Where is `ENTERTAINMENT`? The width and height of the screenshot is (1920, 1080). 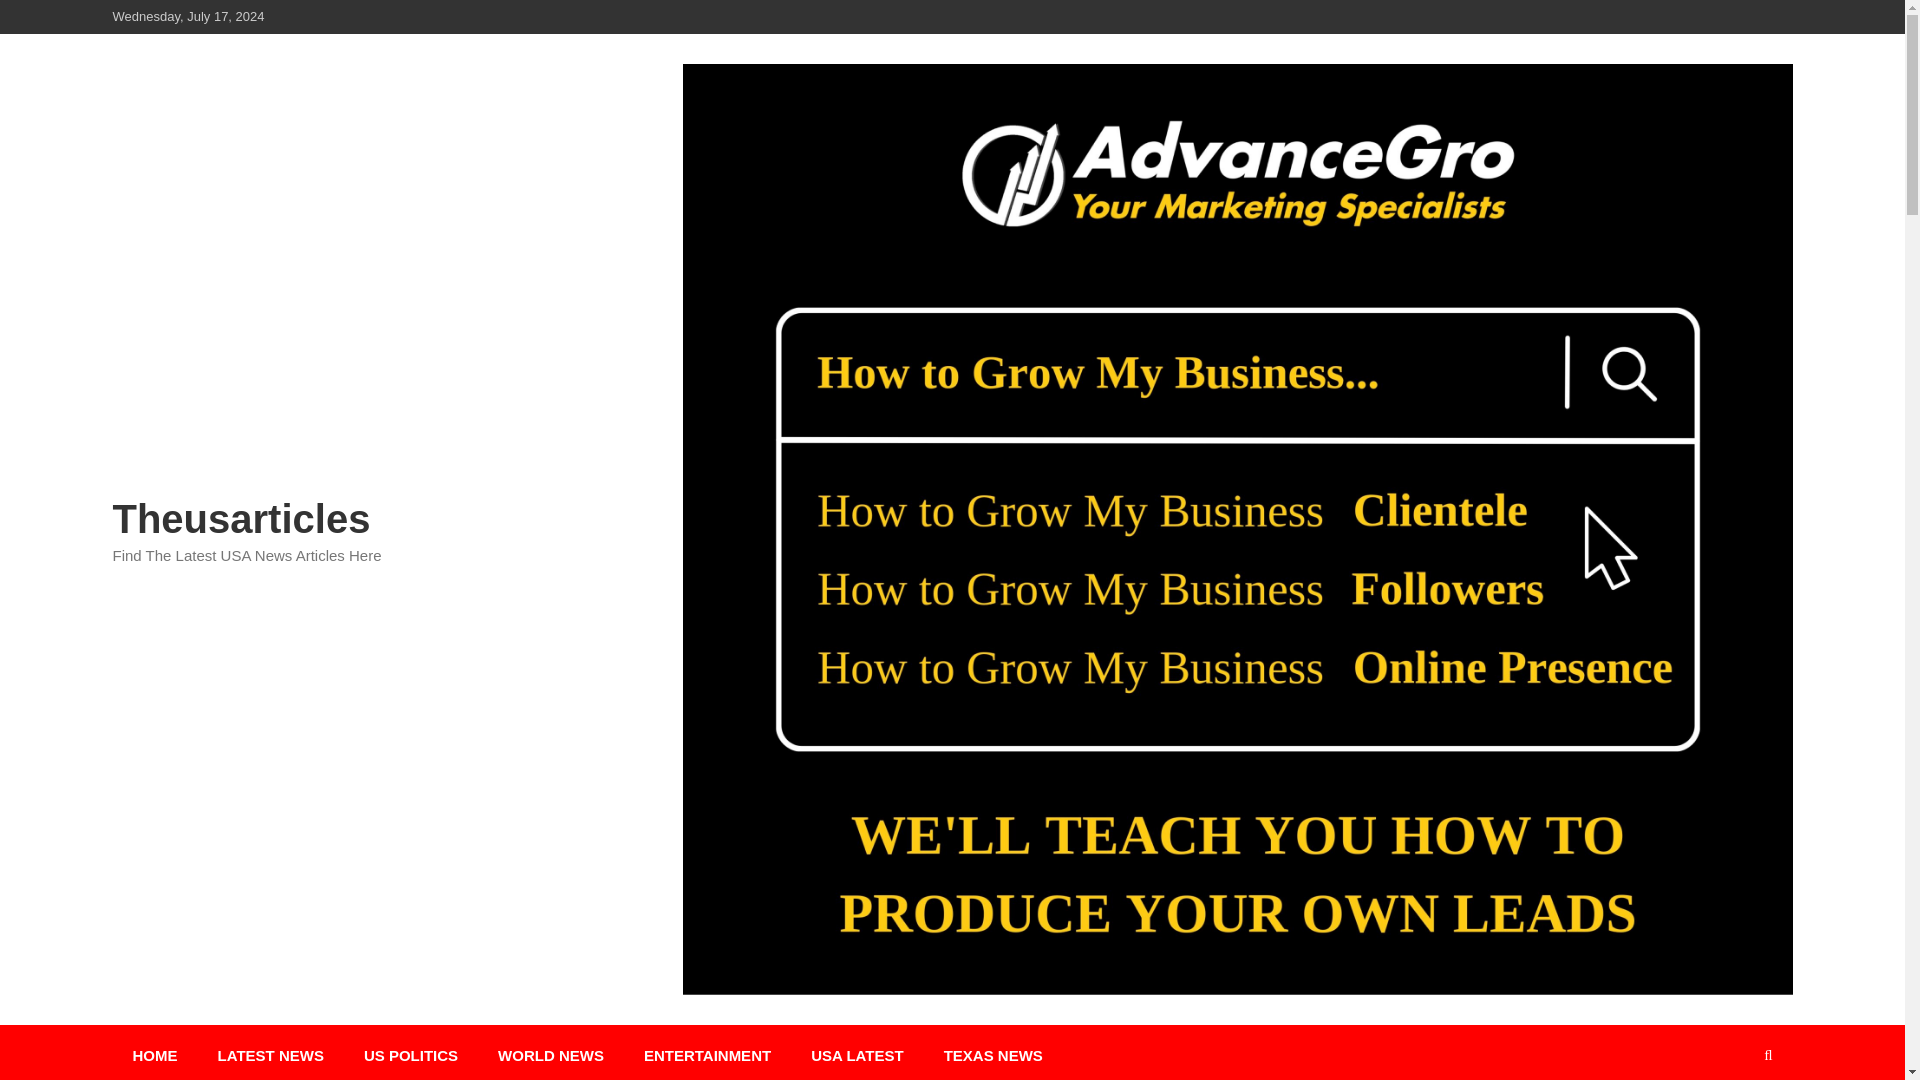
ENTERTAINMENT is located at coordinates (708, 1052).